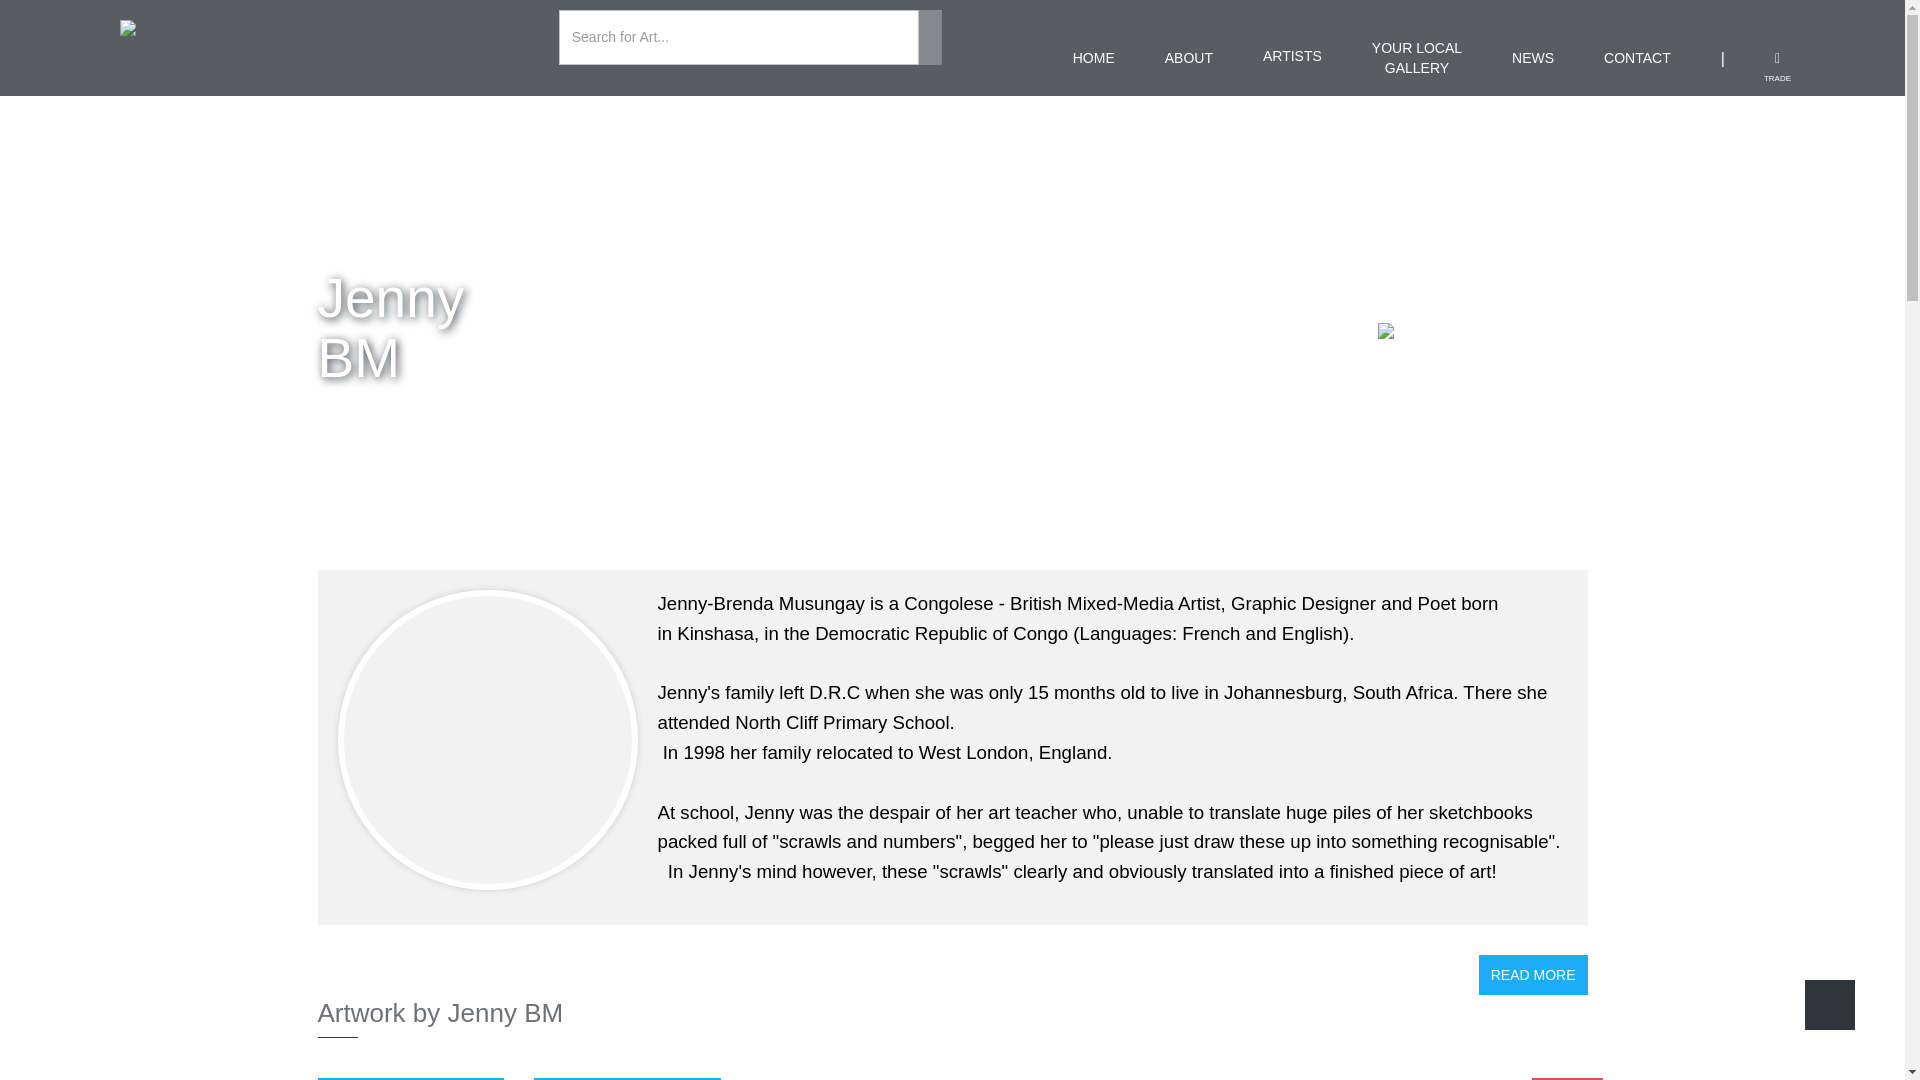 This screenshot has height=1080, width=1920. I want to click on ORIGINAL, so click(1568, 1078).